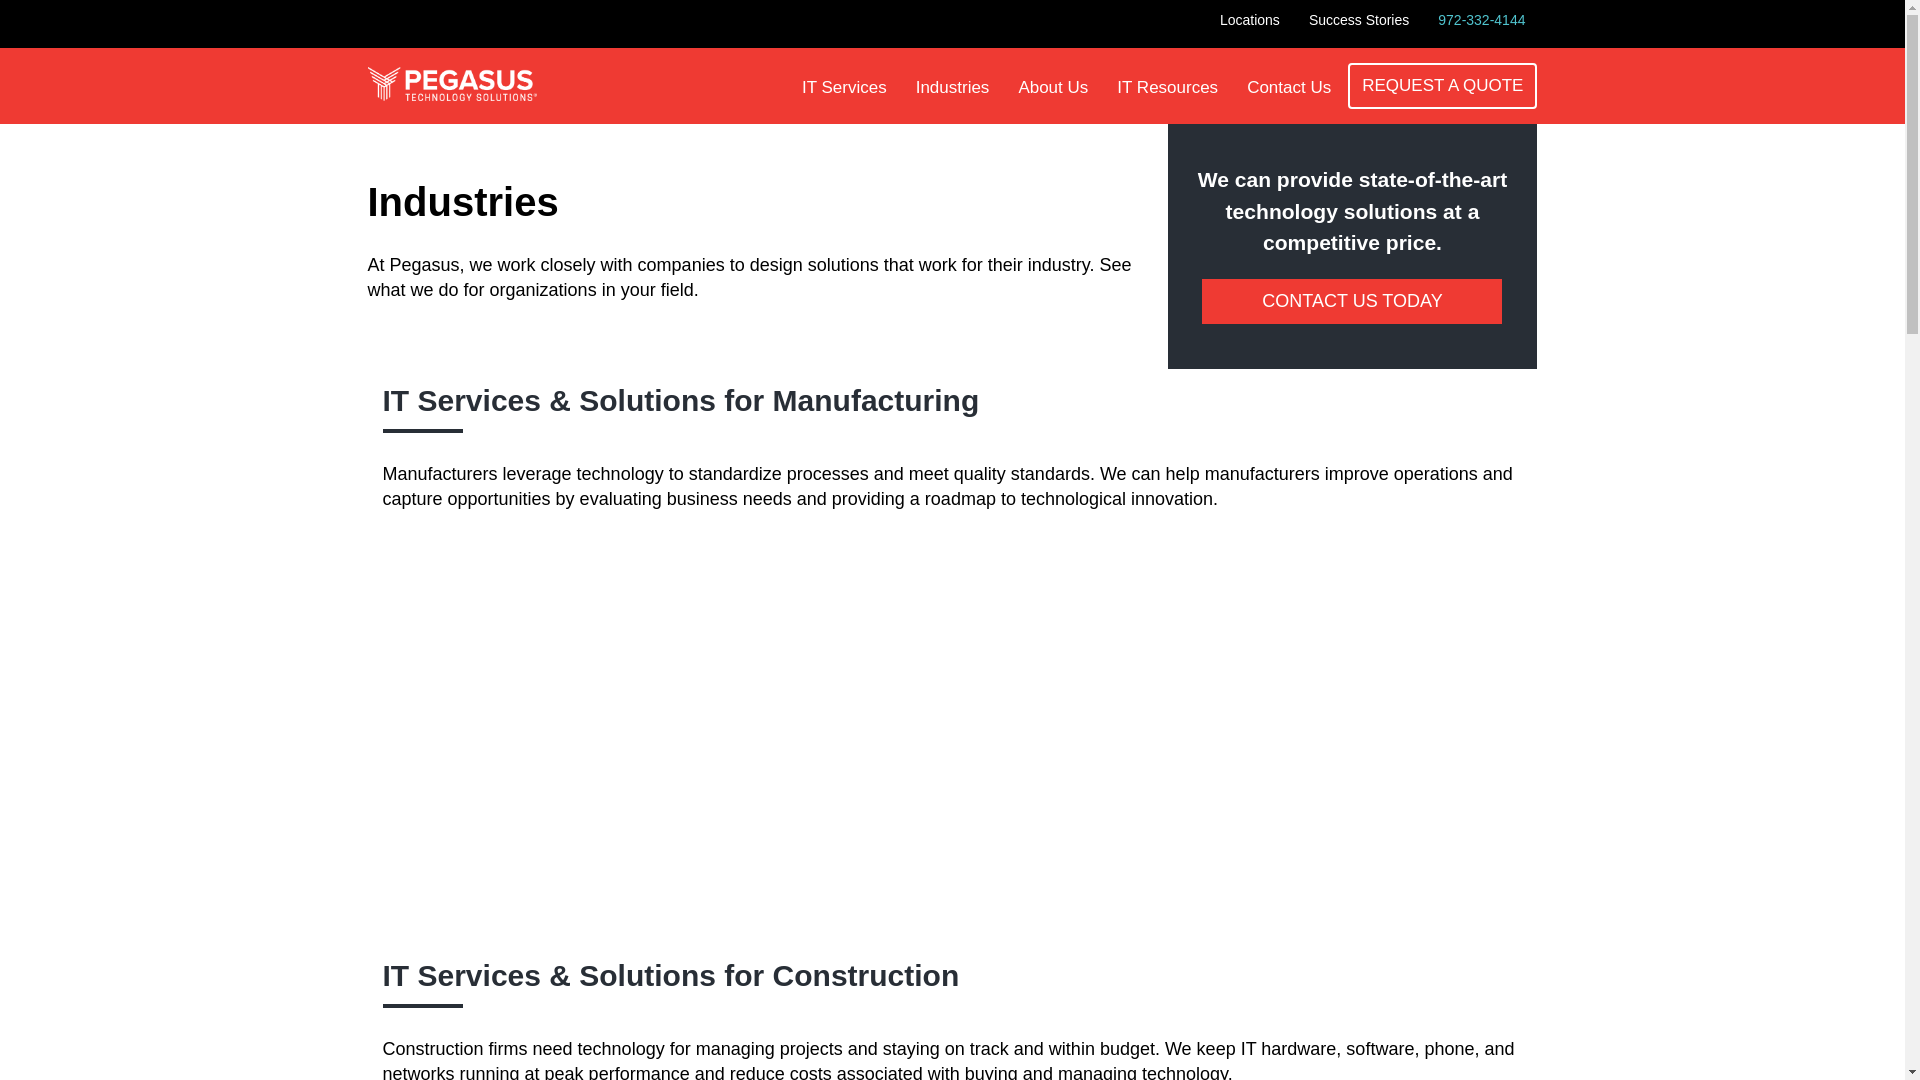 Image resolution: width=1920 pixels, height=1080 pixels. Describe the element at coordinates (1358, 20) in the screenshot. I see `Success Stories` at that location.